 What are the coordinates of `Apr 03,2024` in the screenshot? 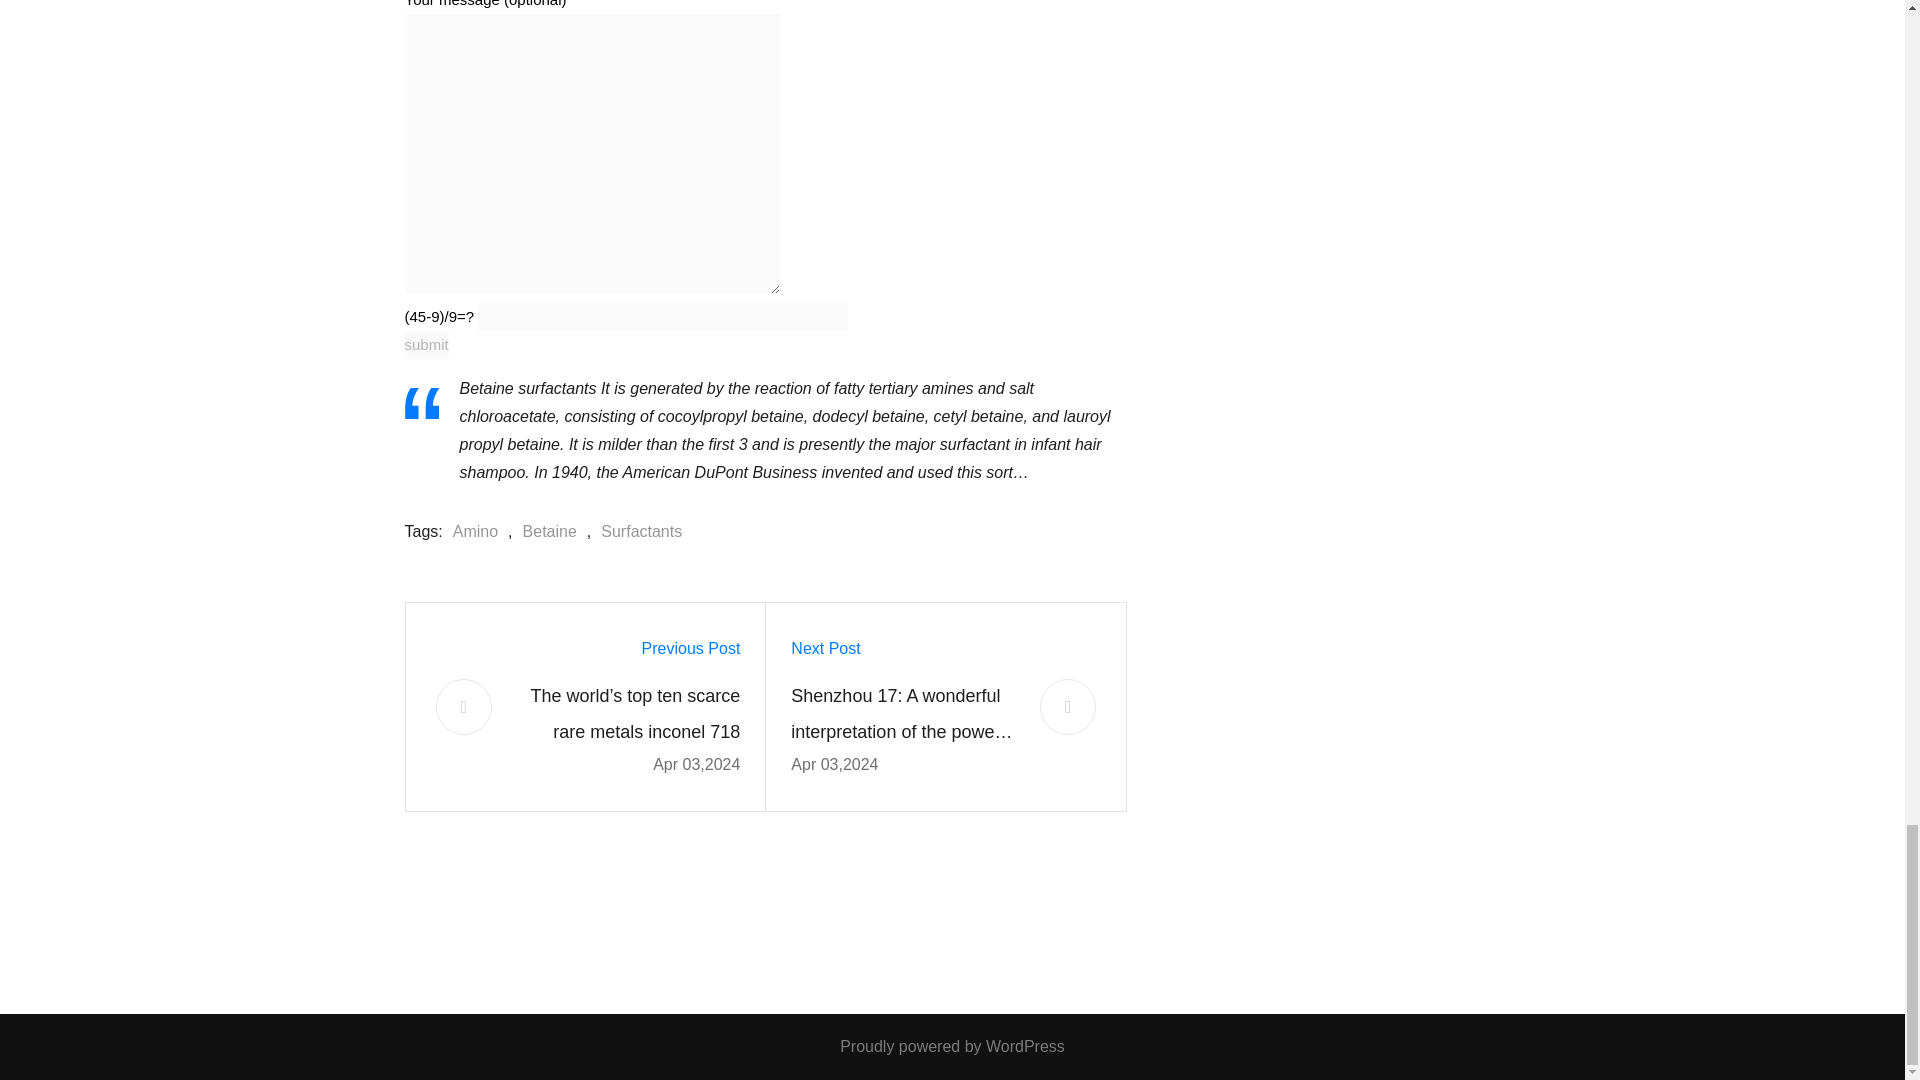 It's located at (696, 764).